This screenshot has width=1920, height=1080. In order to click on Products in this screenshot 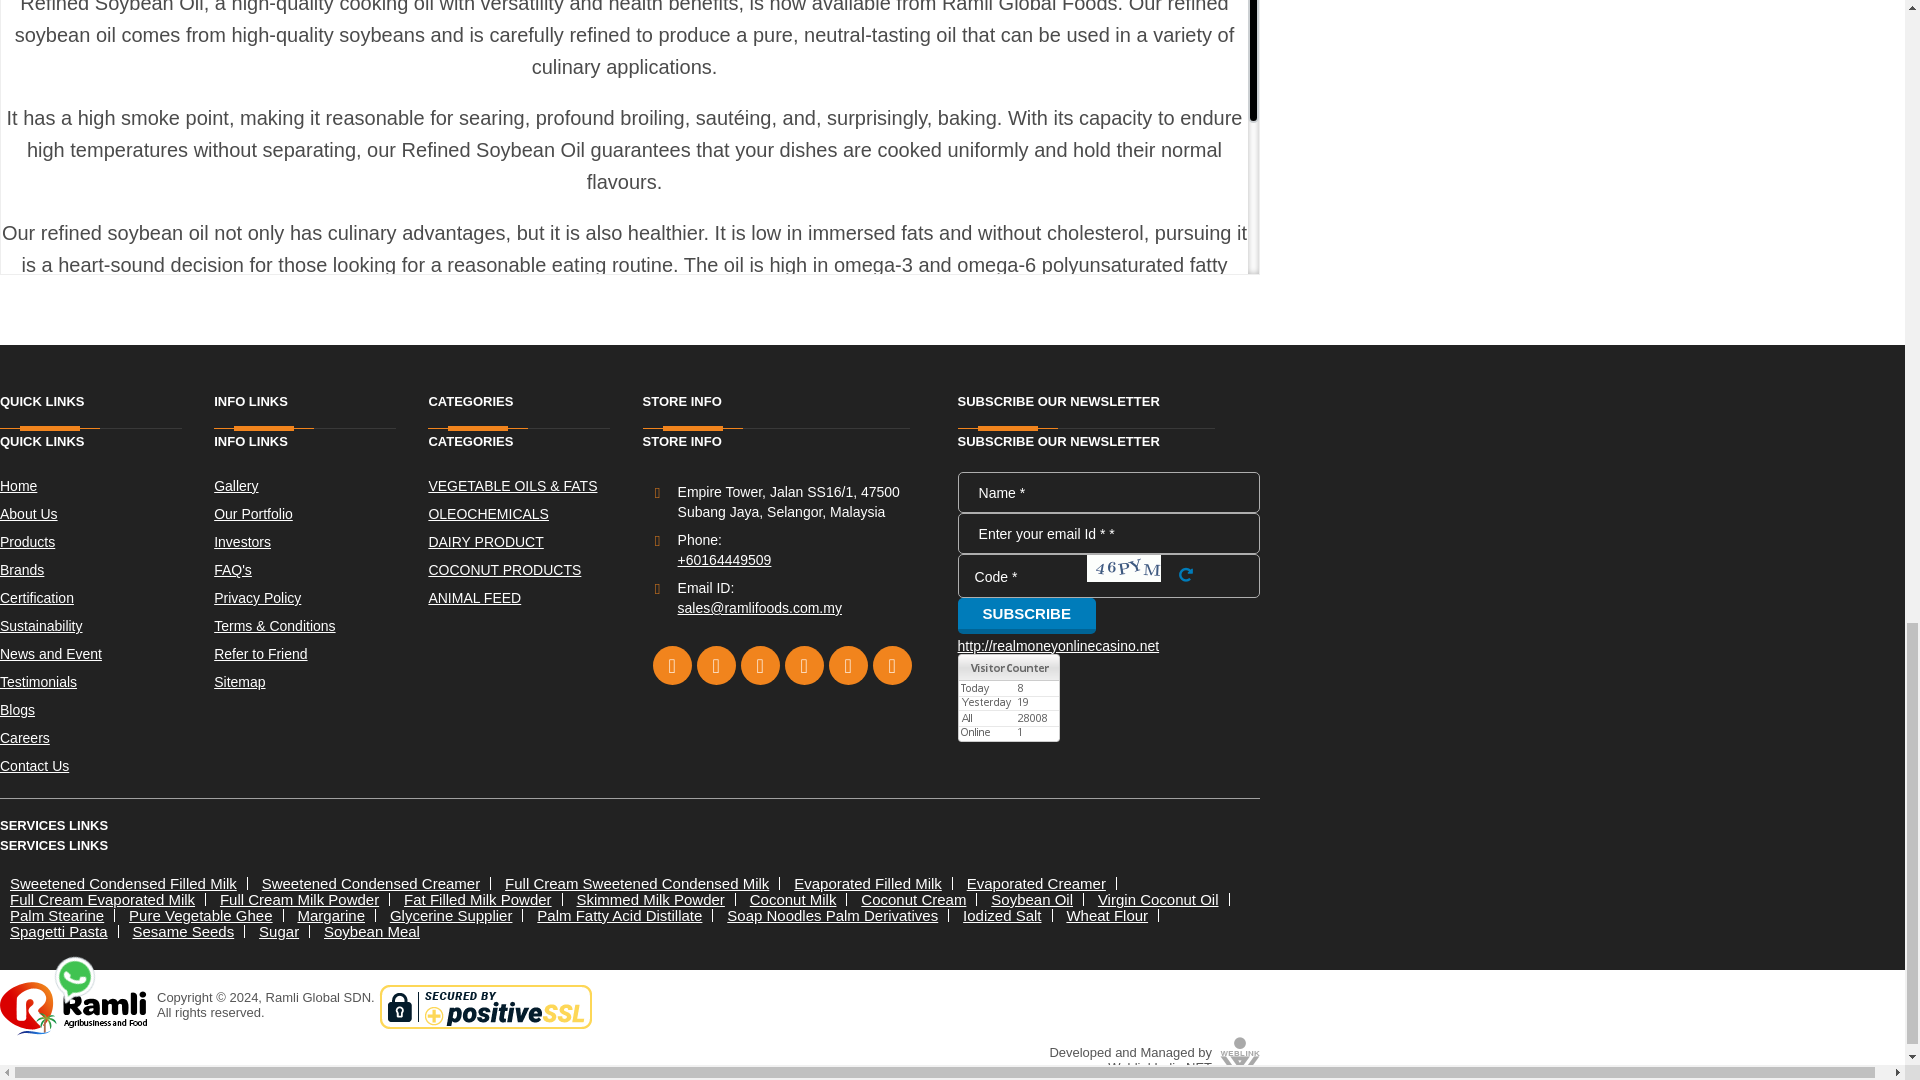, I will do `click(106, 542)`.